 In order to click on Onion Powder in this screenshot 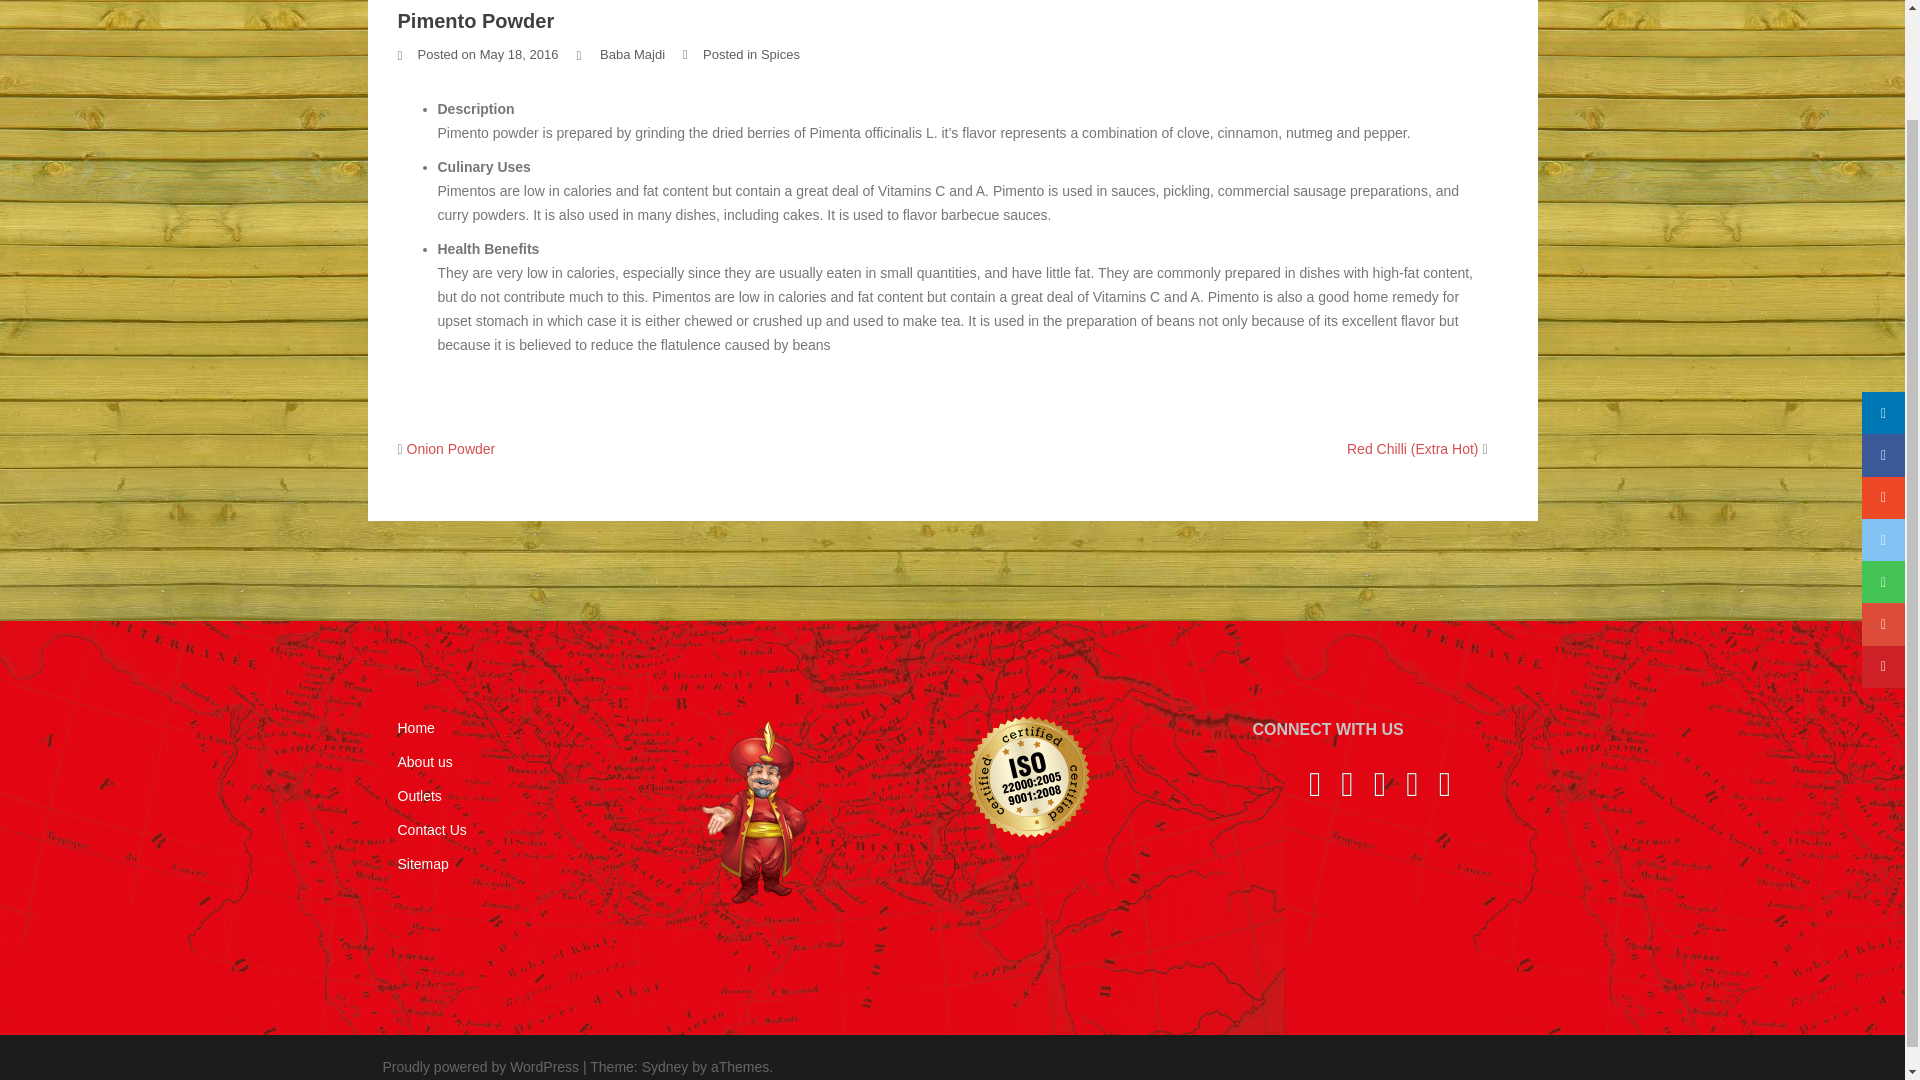, I will do `click(451, 448)`.